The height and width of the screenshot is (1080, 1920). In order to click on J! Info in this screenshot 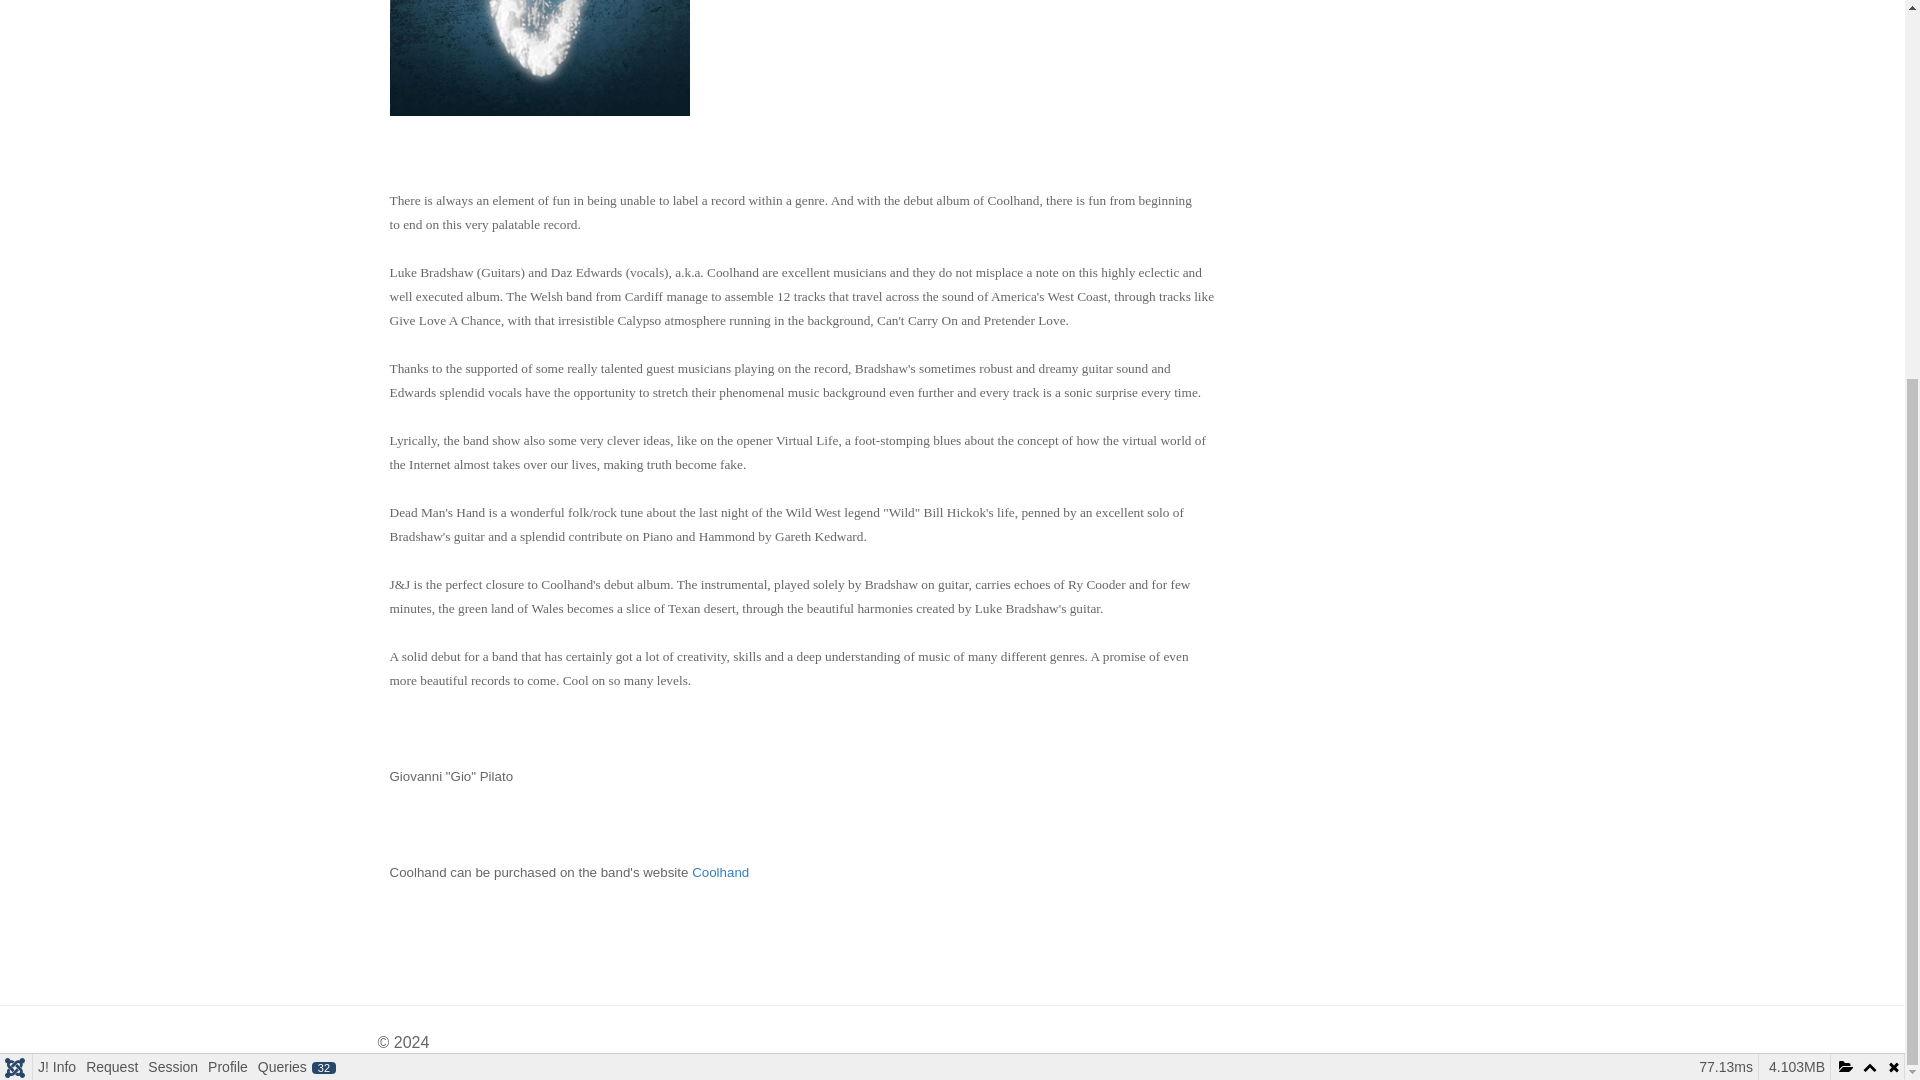, I will do `click(56, 494)`.